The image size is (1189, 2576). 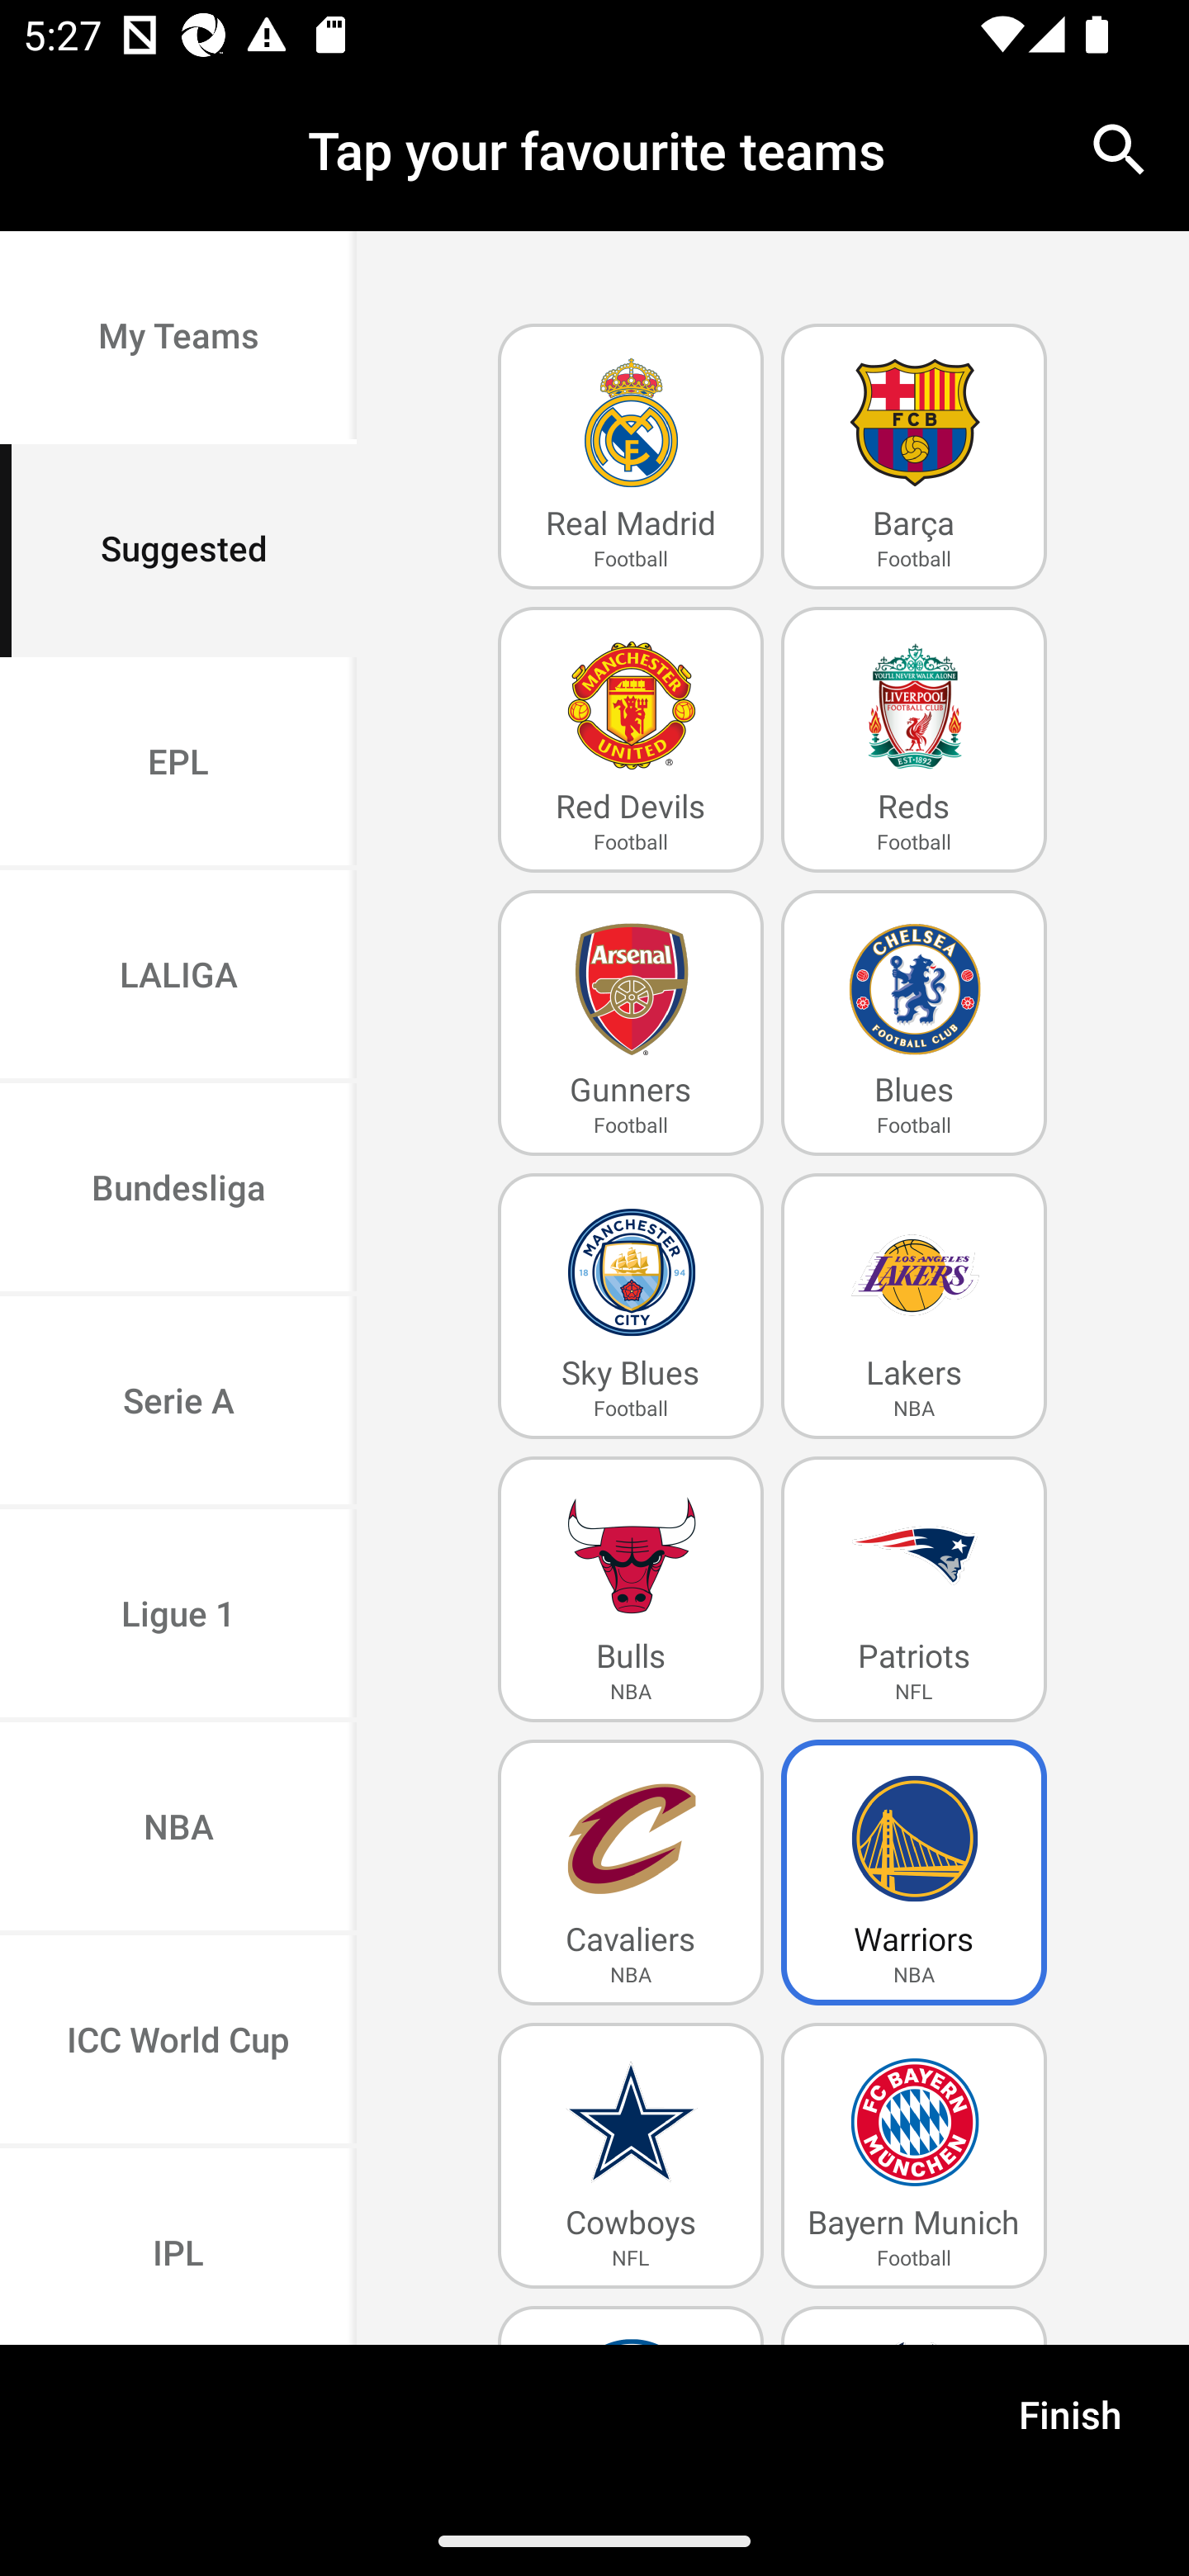 I want to click on Real Madrid Real Madrid Football, so click(x=631, y=457).